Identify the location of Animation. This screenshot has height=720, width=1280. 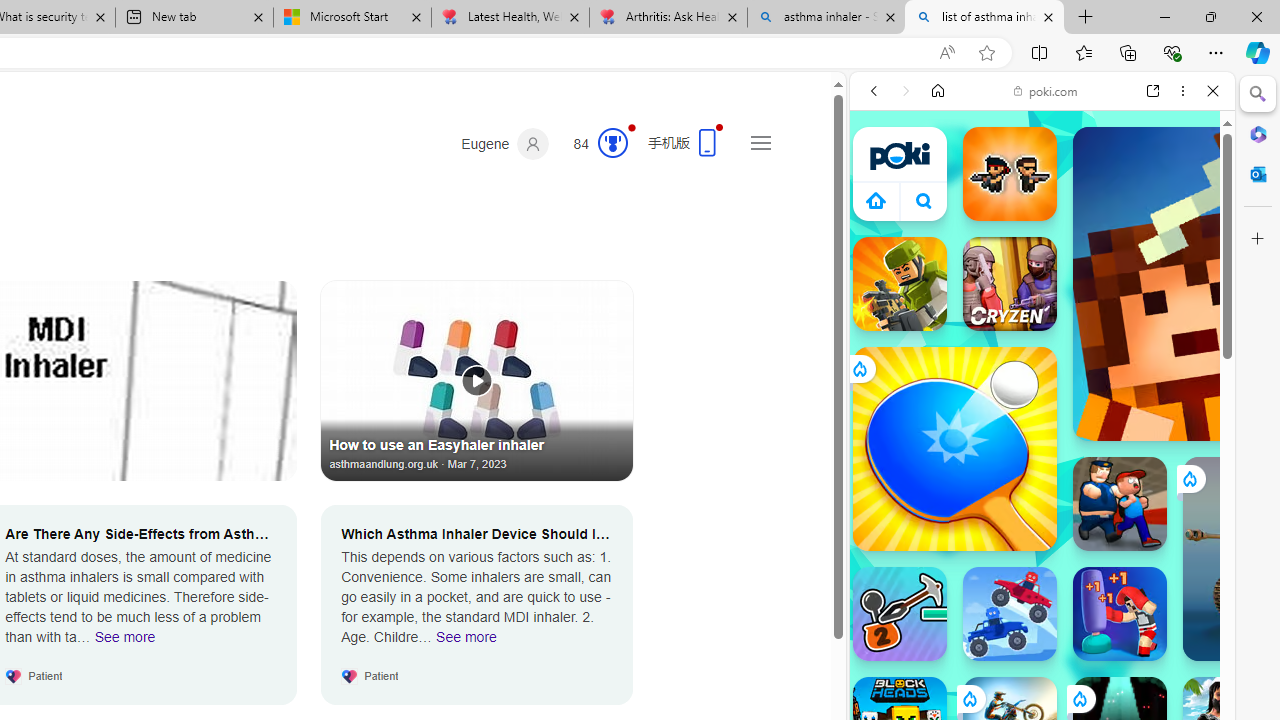
(632, 127).